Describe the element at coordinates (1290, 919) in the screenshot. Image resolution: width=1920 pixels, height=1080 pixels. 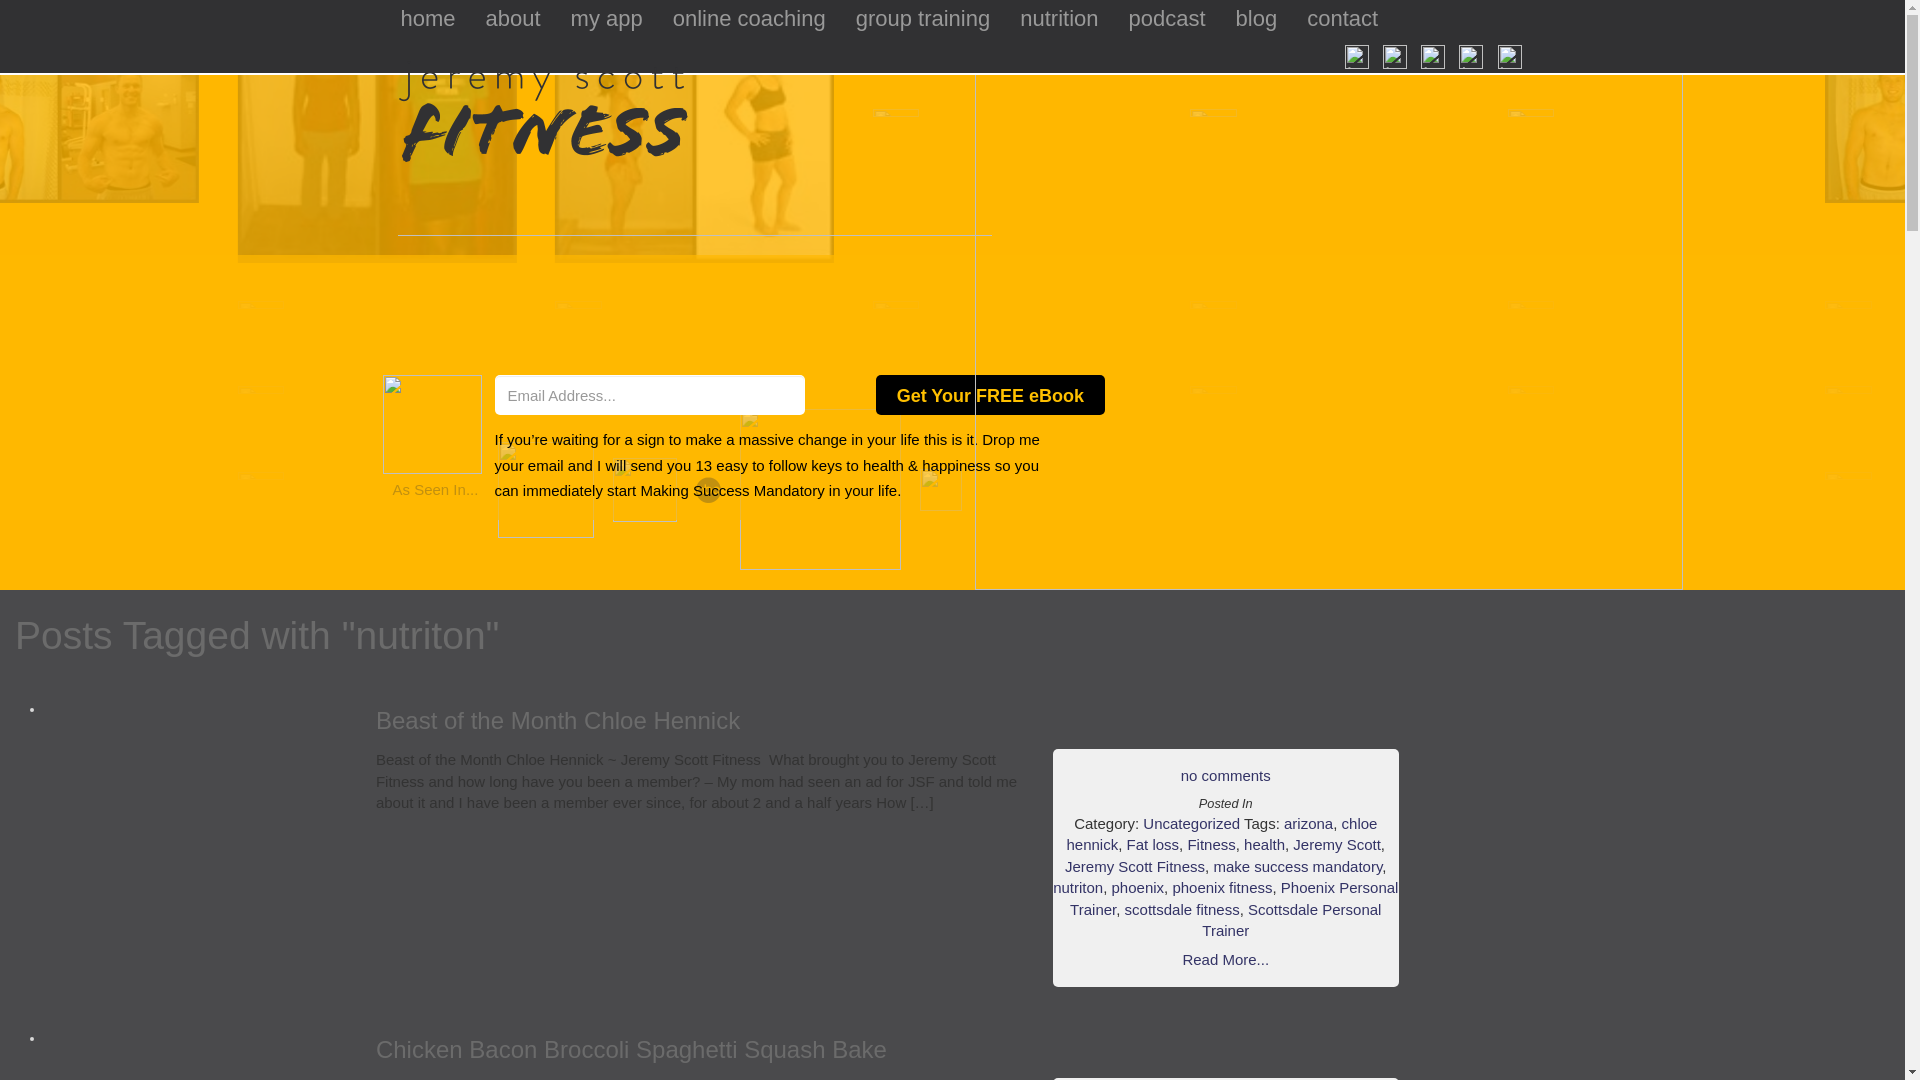
I see `Scottsdale Personal Trainer` at that location.